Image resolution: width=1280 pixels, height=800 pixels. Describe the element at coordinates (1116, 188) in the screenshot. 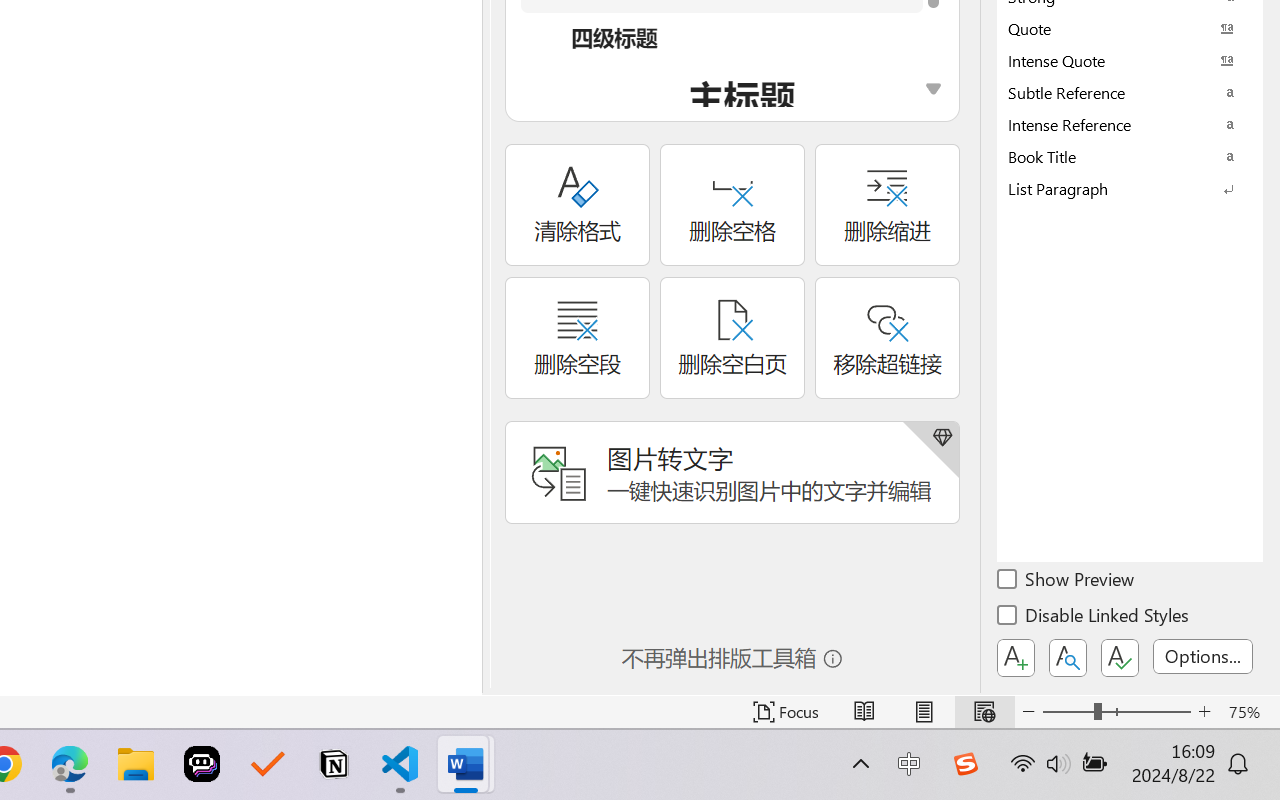

I see `Class: NetUIImage` at that location.